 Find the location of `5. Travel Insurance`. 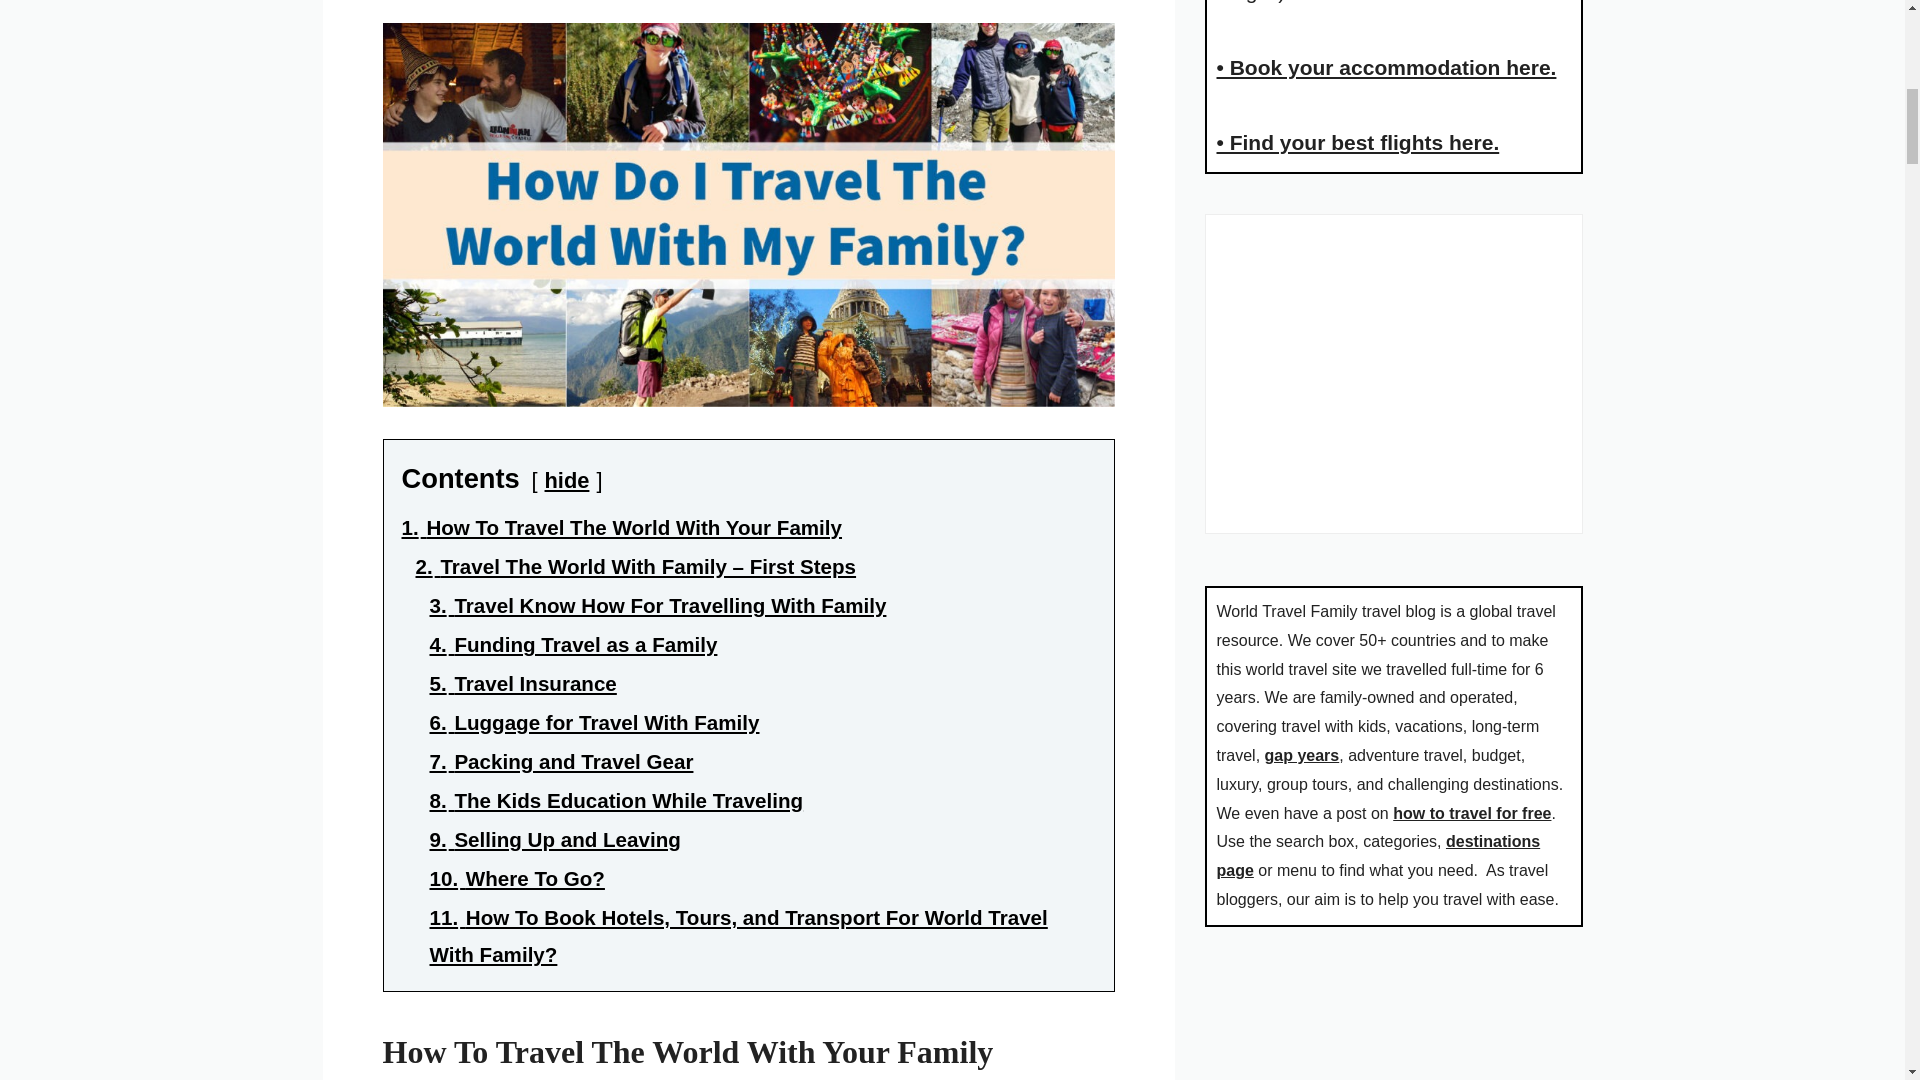

5. Travel Insurance is located at coordinates (523, 683).